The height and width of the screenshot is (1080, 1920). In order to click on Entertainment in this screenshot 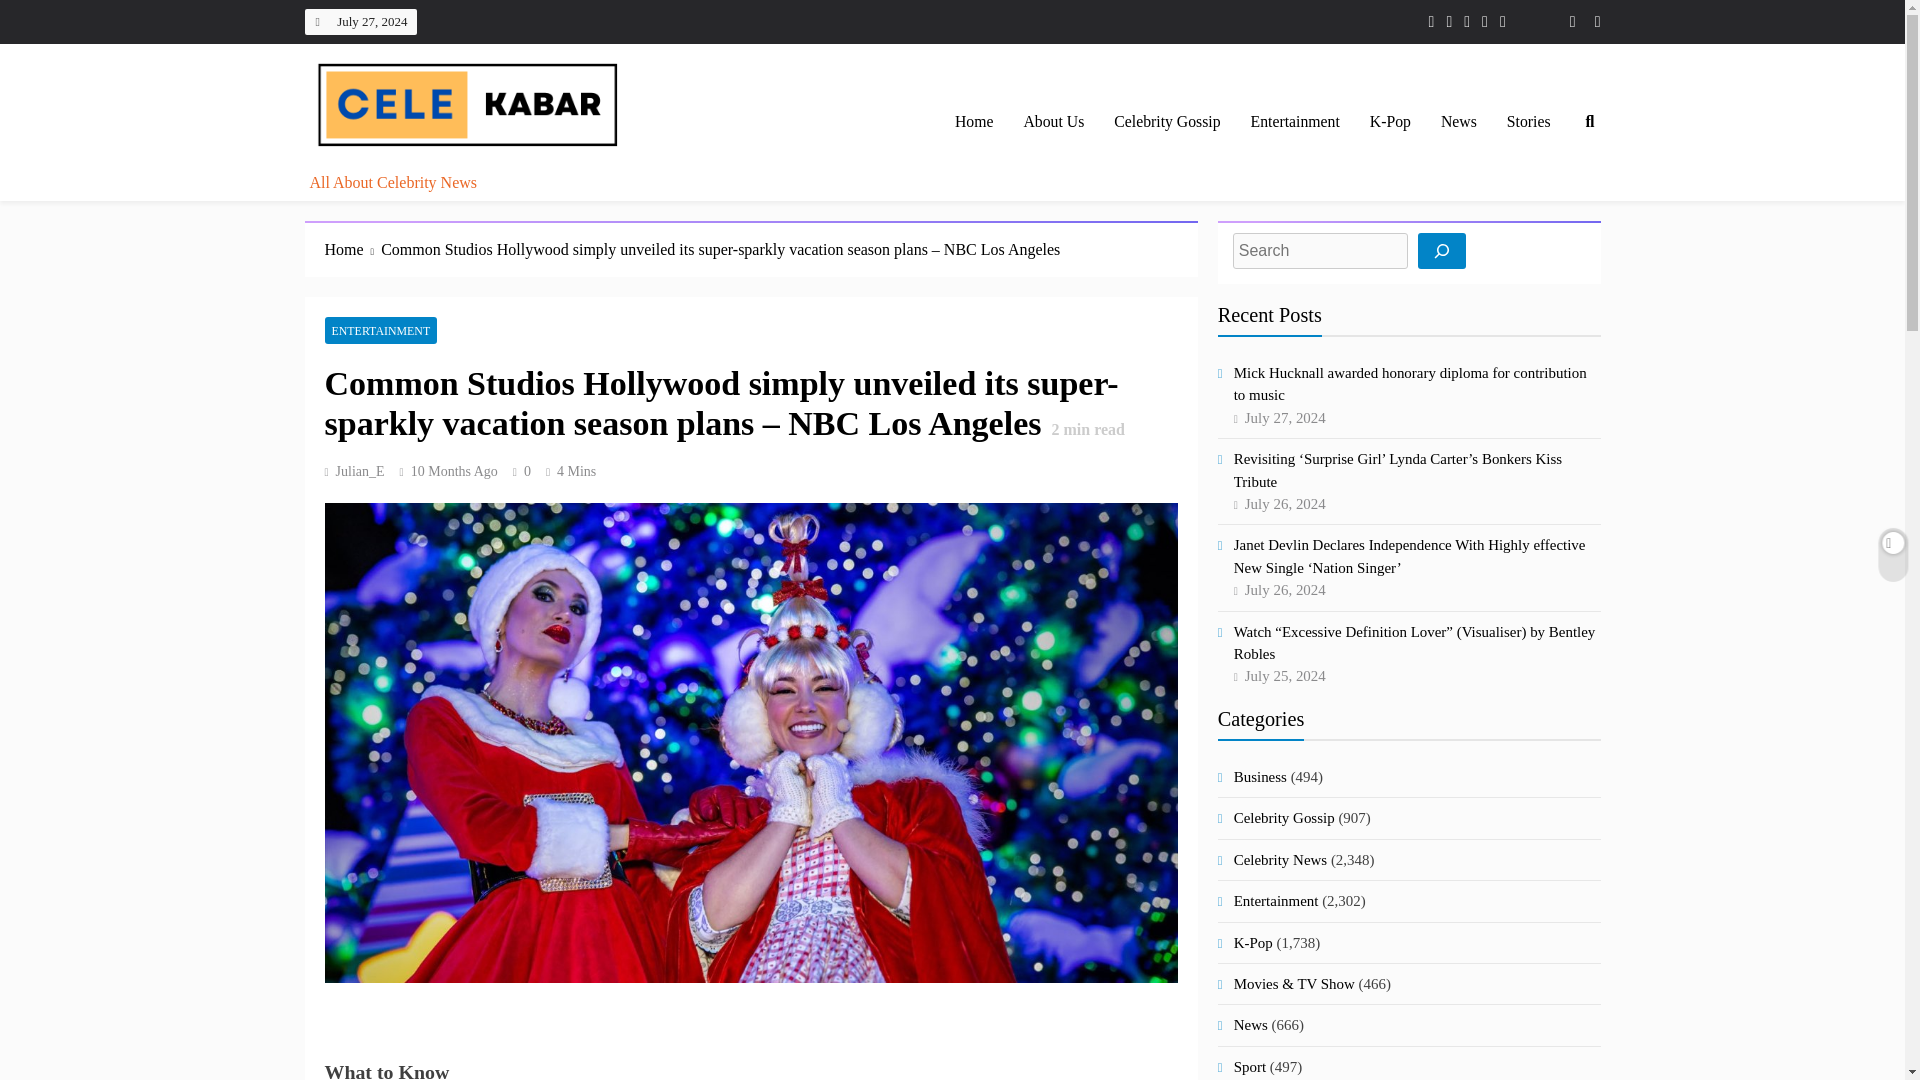, I will do `click(1296, 122)`.